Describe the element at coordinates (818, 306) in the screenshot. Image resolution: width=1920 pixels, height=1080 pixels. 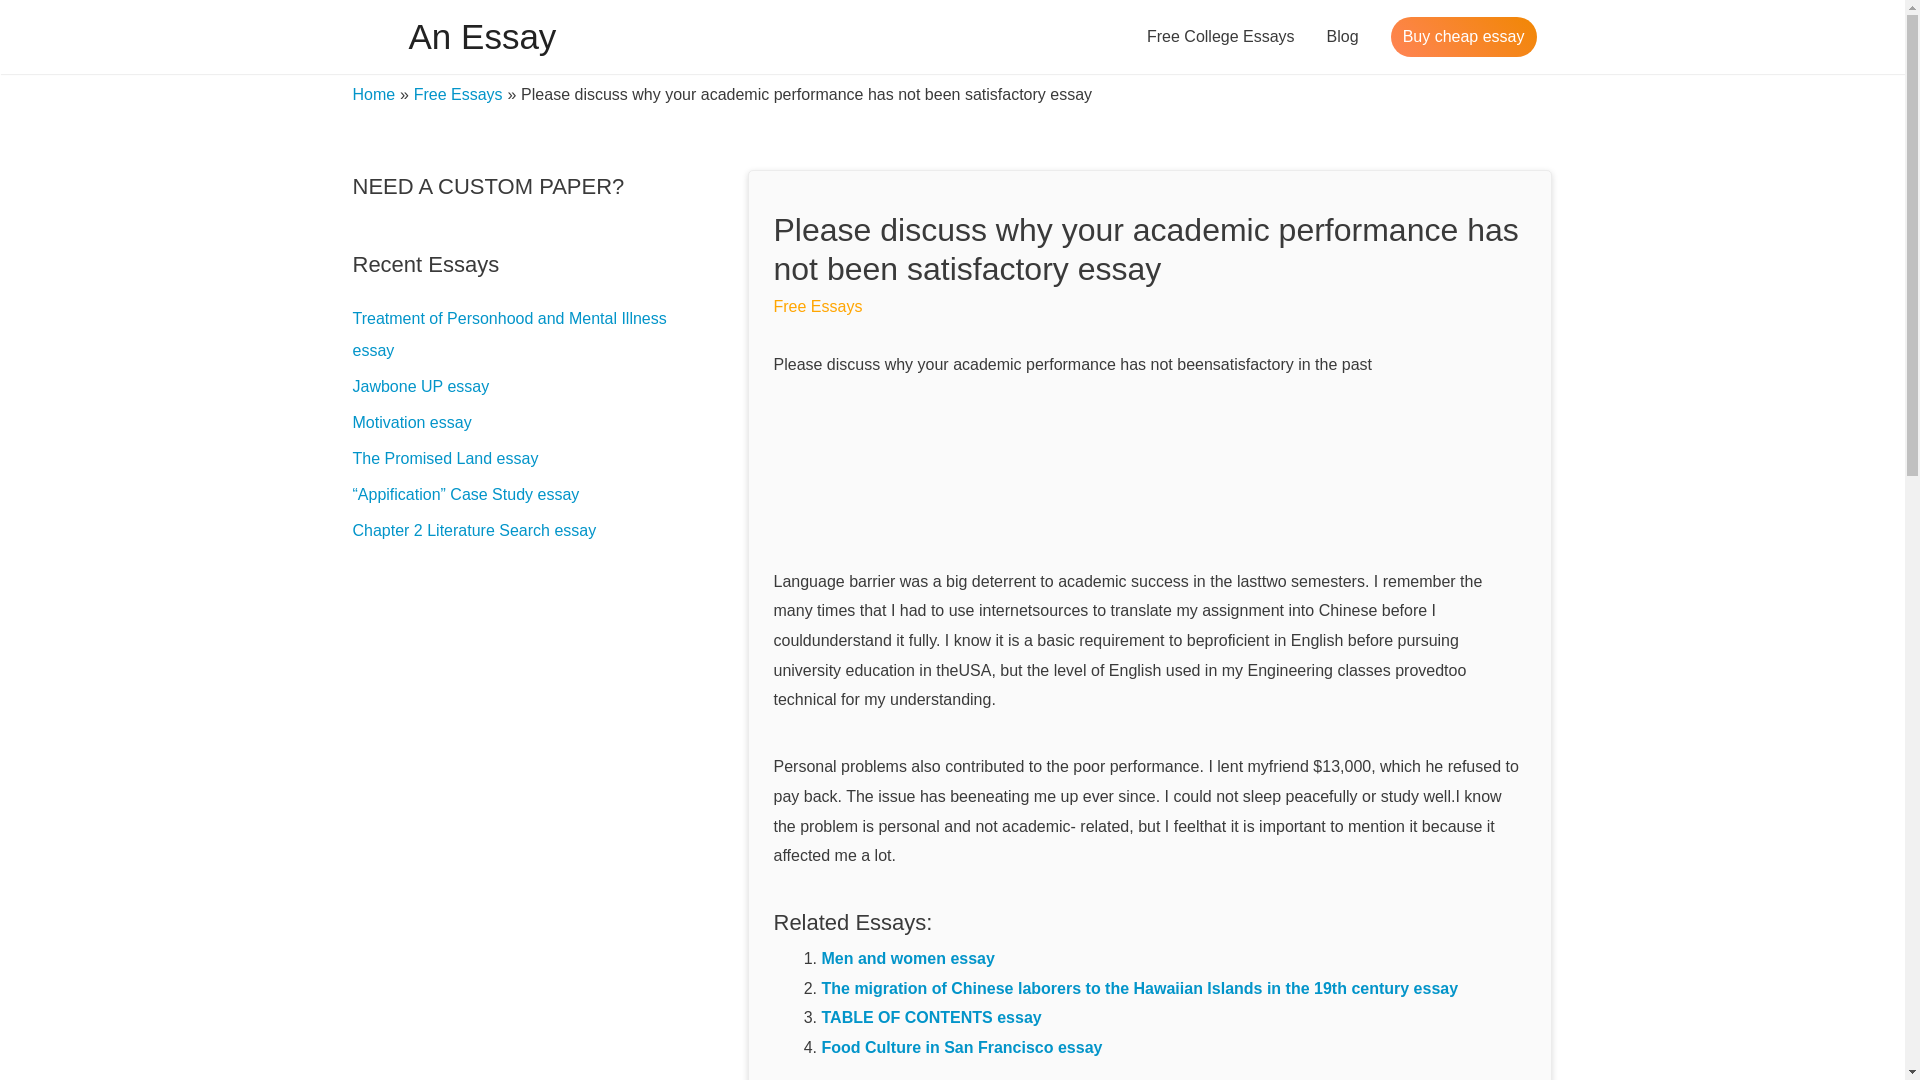
I see `Free Essays` at that location.